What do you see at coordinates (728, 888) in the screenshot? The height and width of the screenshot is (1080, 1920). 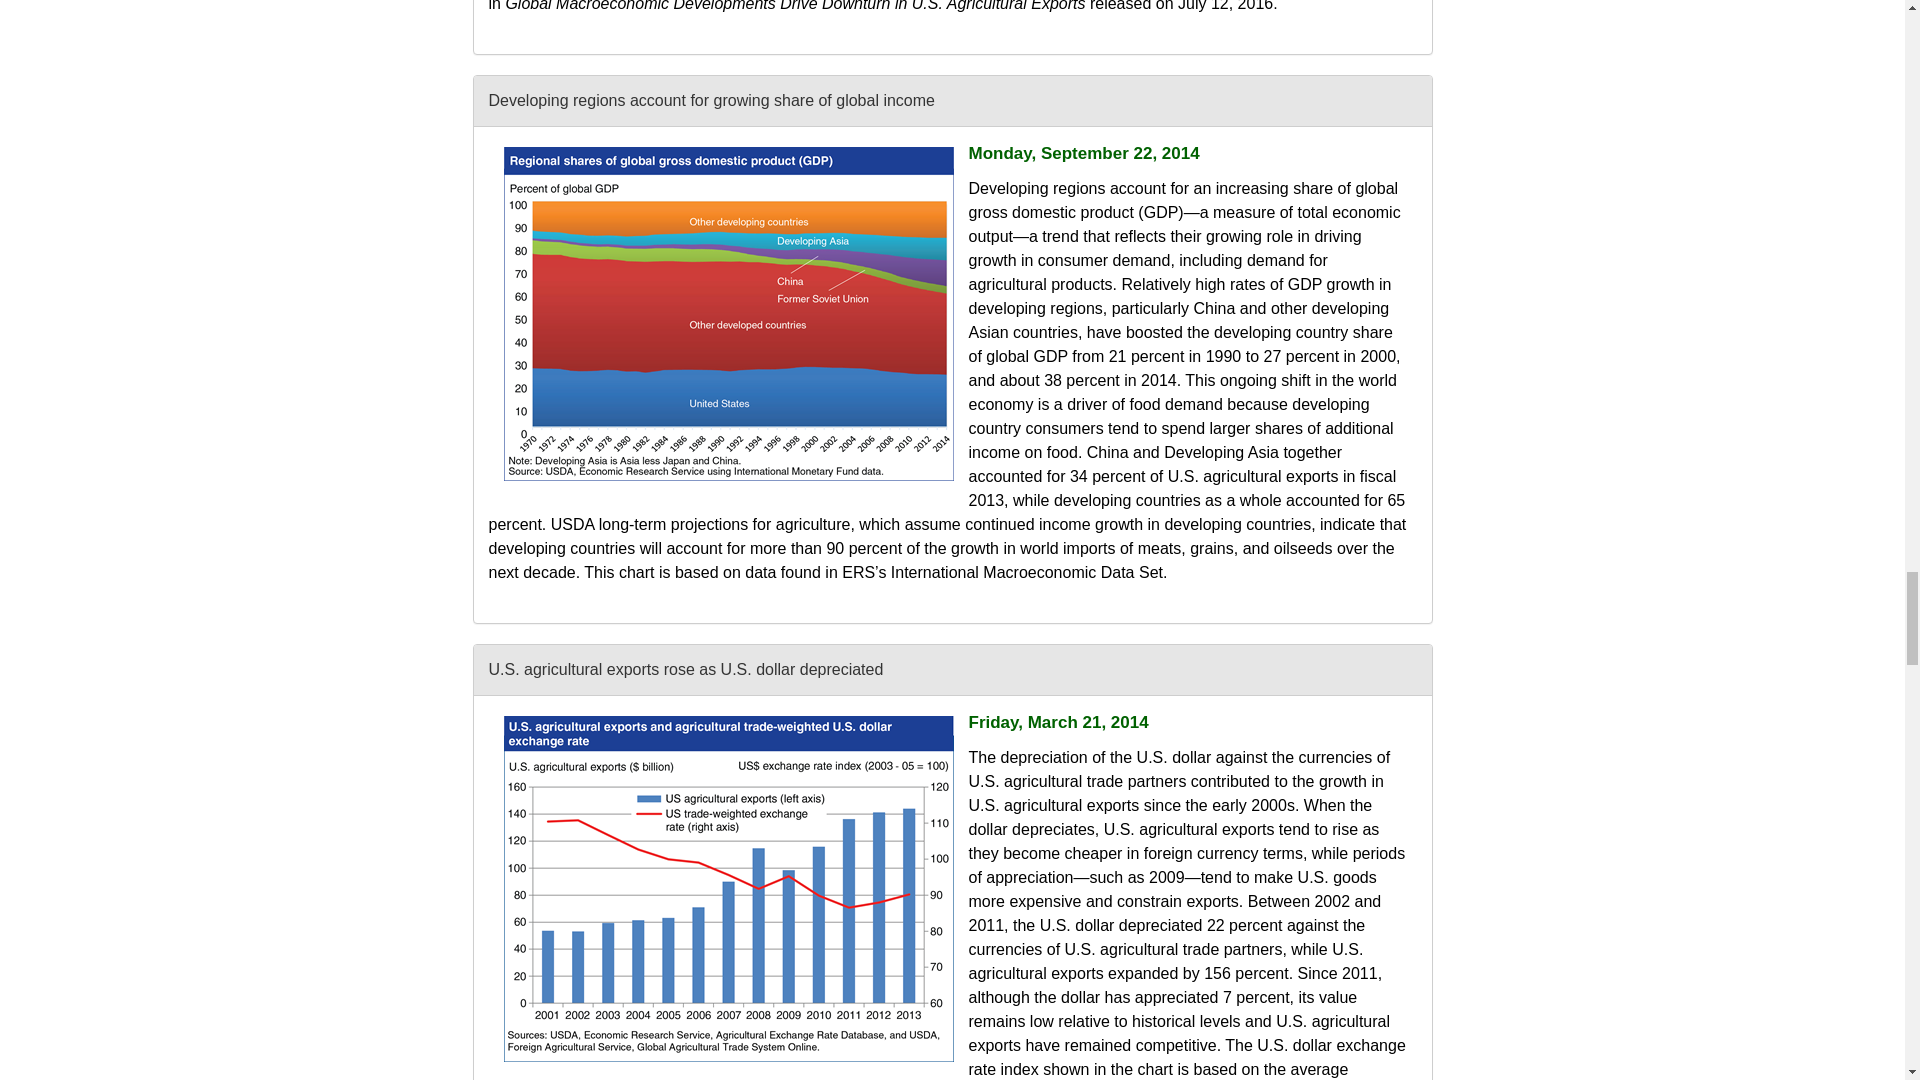 I see `U.S. agricultural exports rose as U.S. dollar depreciated` at bounding box center [728, 888].